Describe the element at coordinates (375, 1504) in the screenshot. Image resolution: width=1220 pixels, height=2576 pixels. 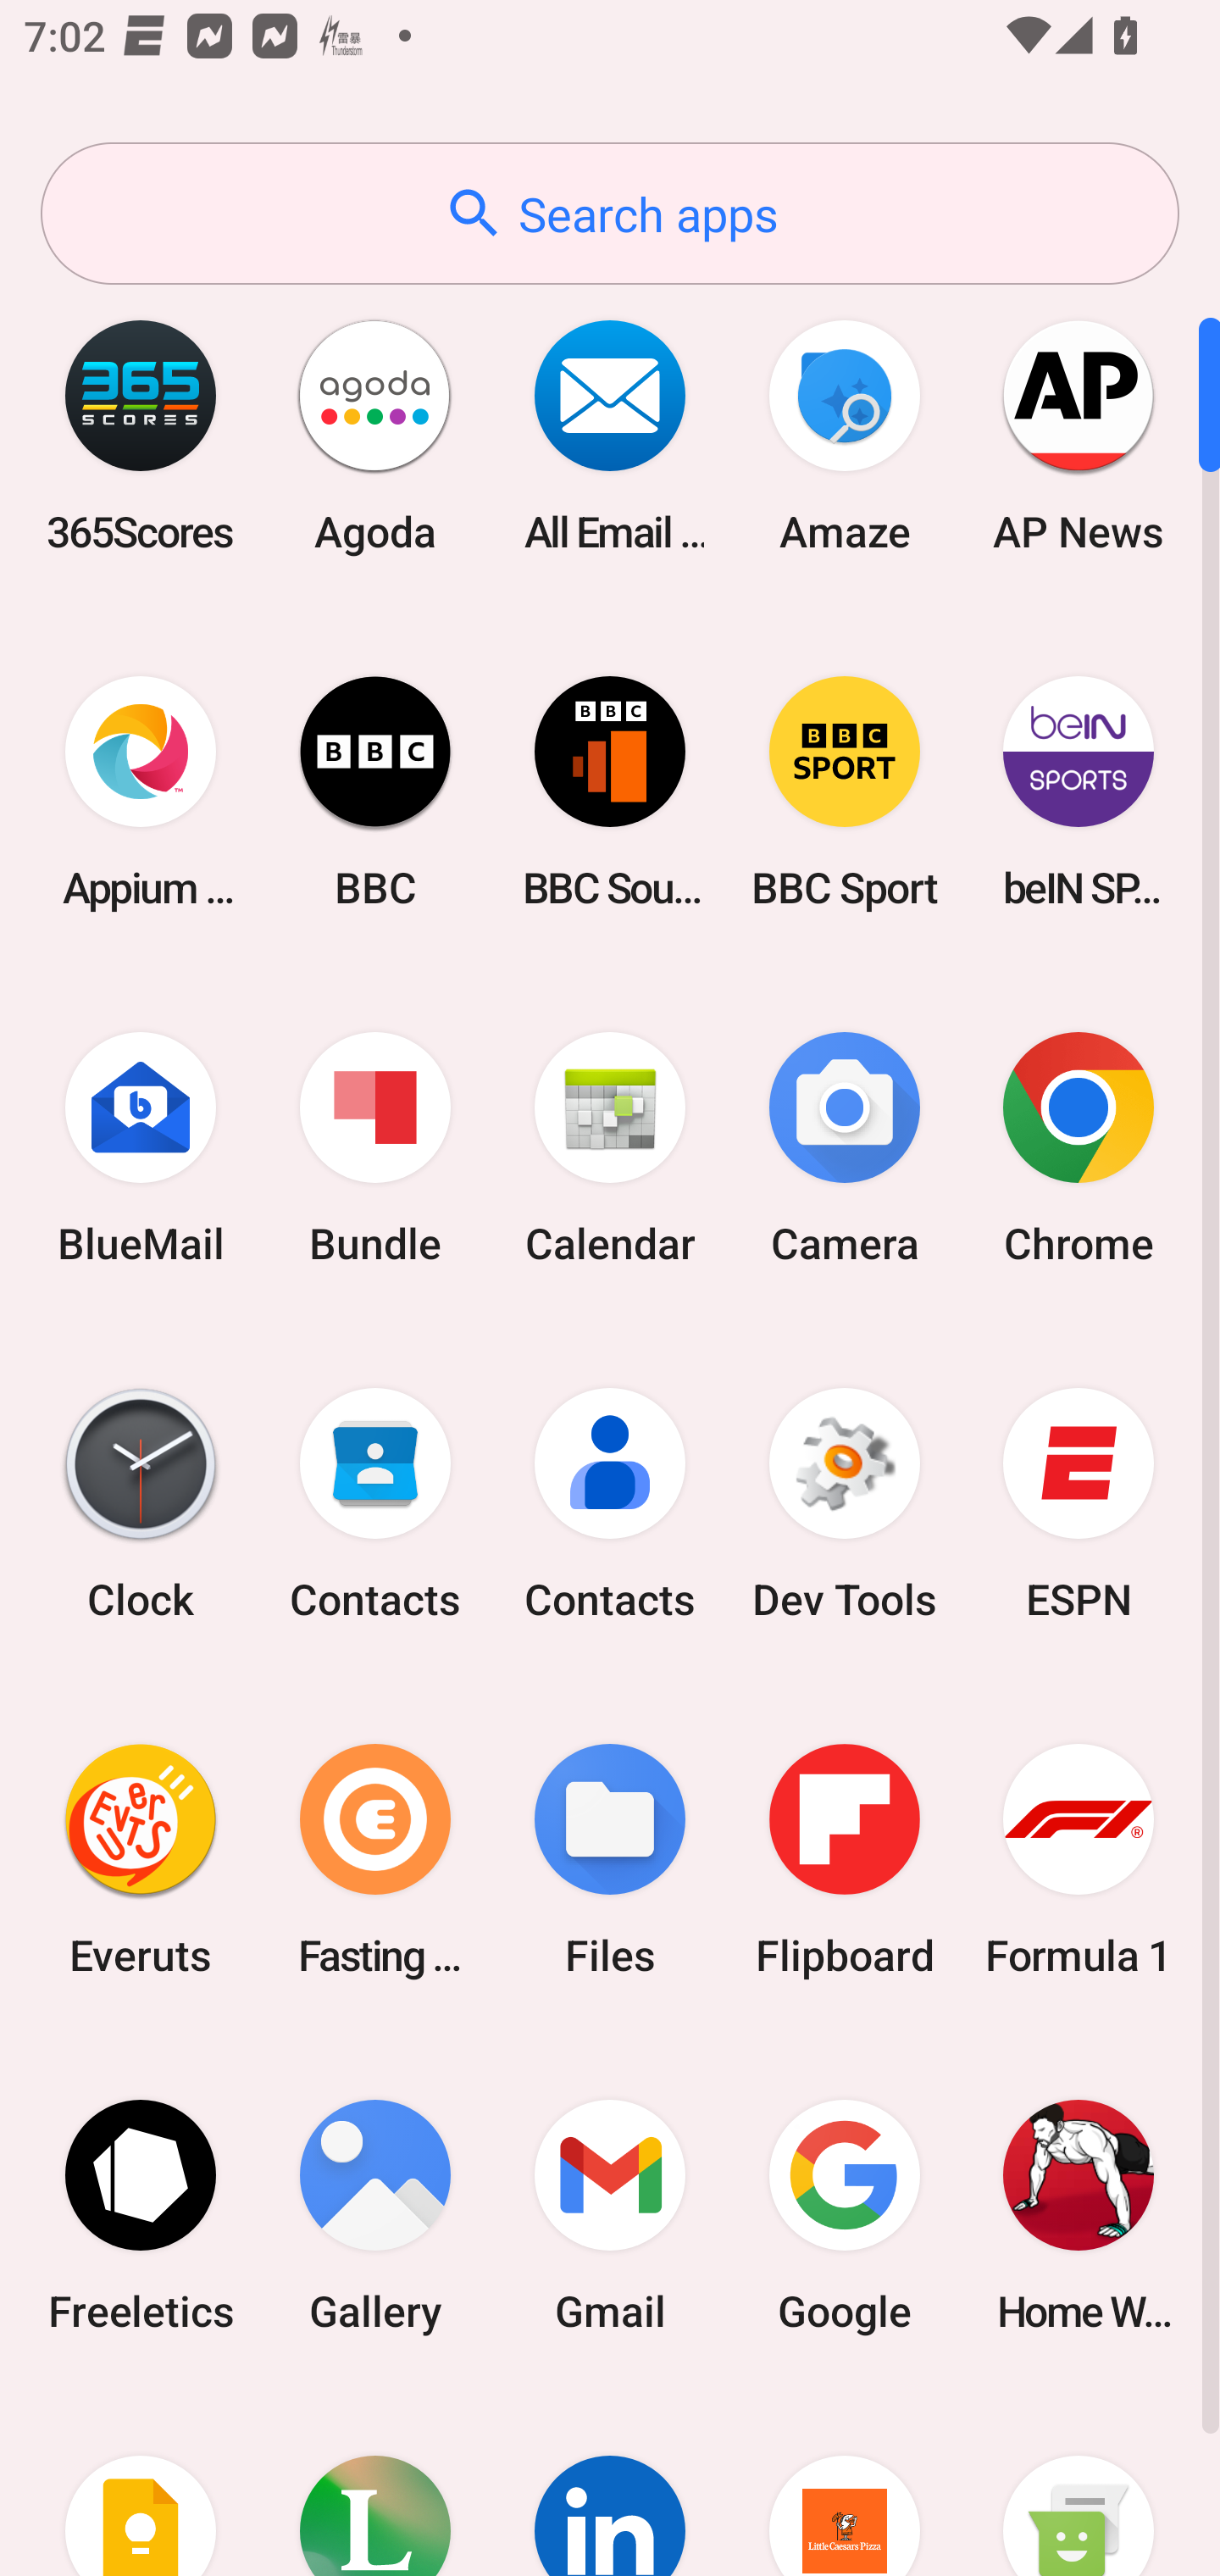
I see `Contacts` at that location.